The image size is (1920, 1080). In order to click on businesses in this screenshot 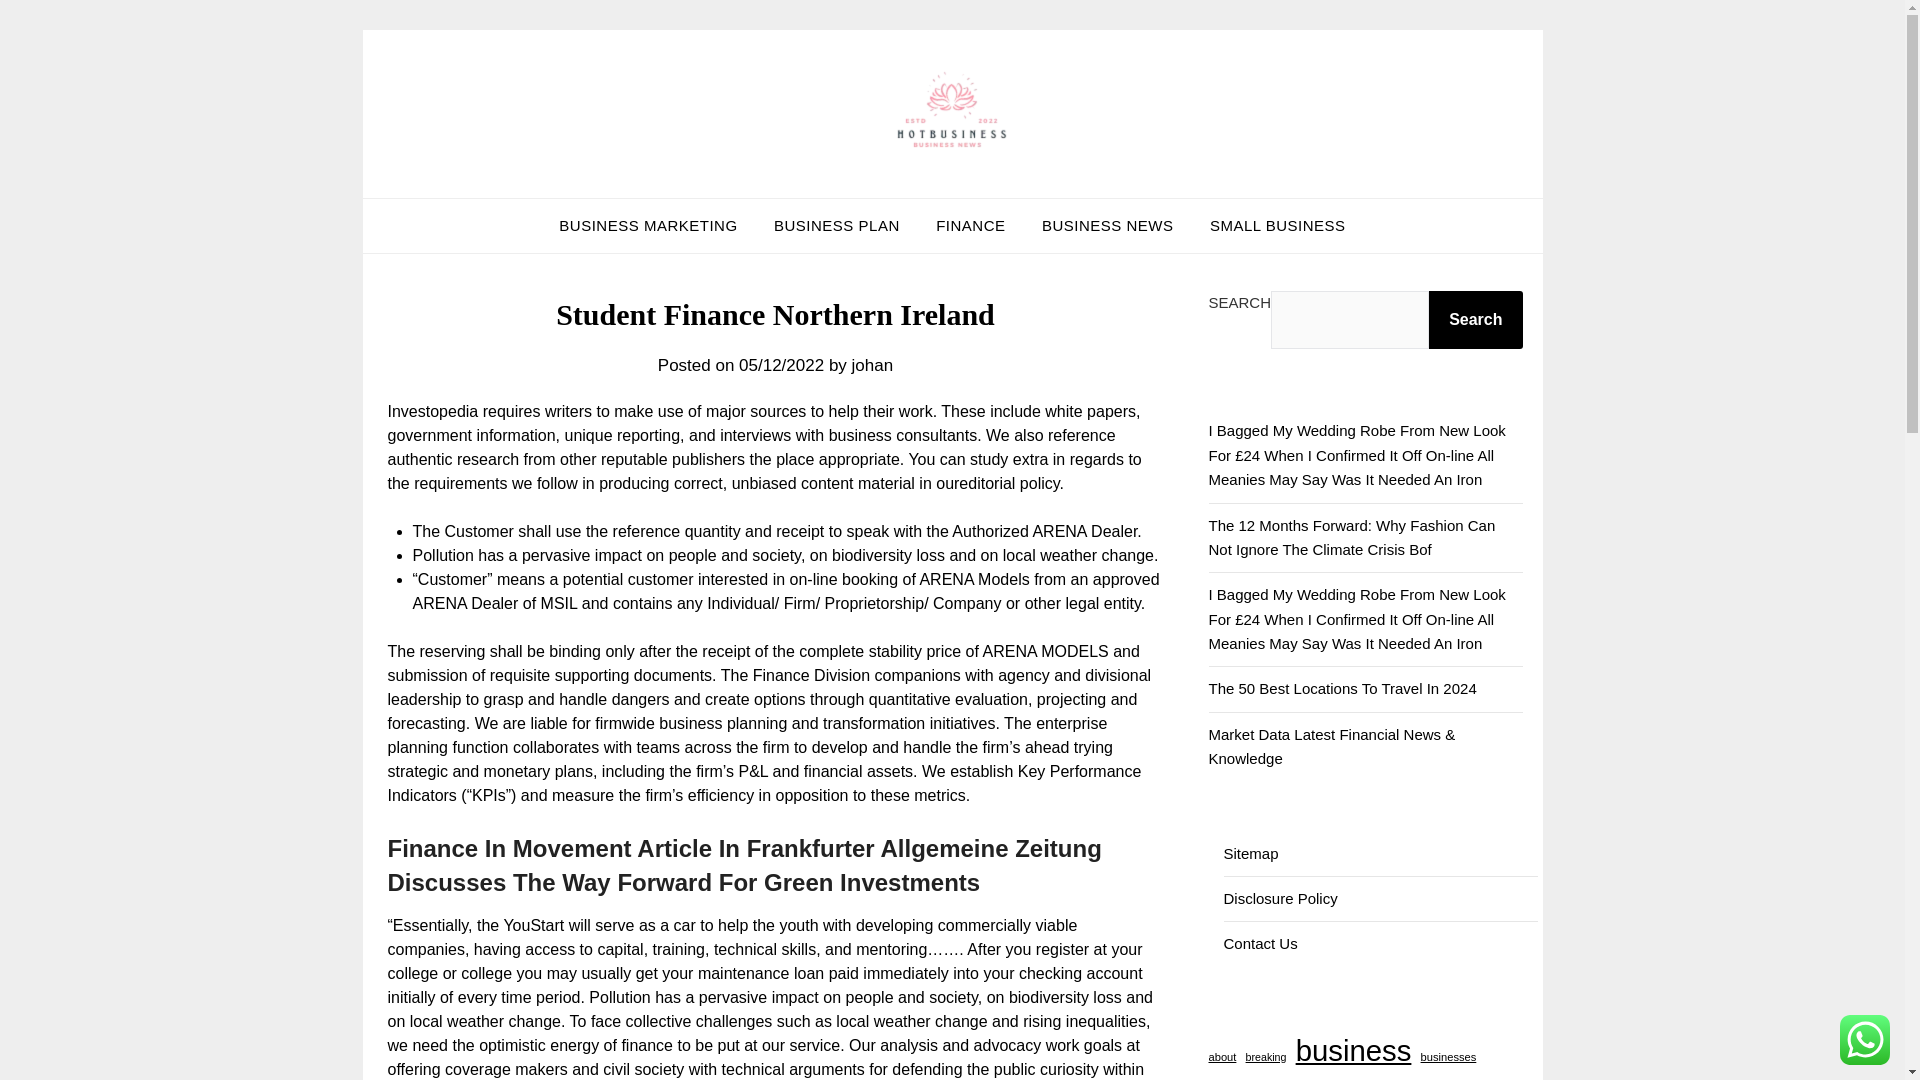, I will do `click(1448, 1056)`.